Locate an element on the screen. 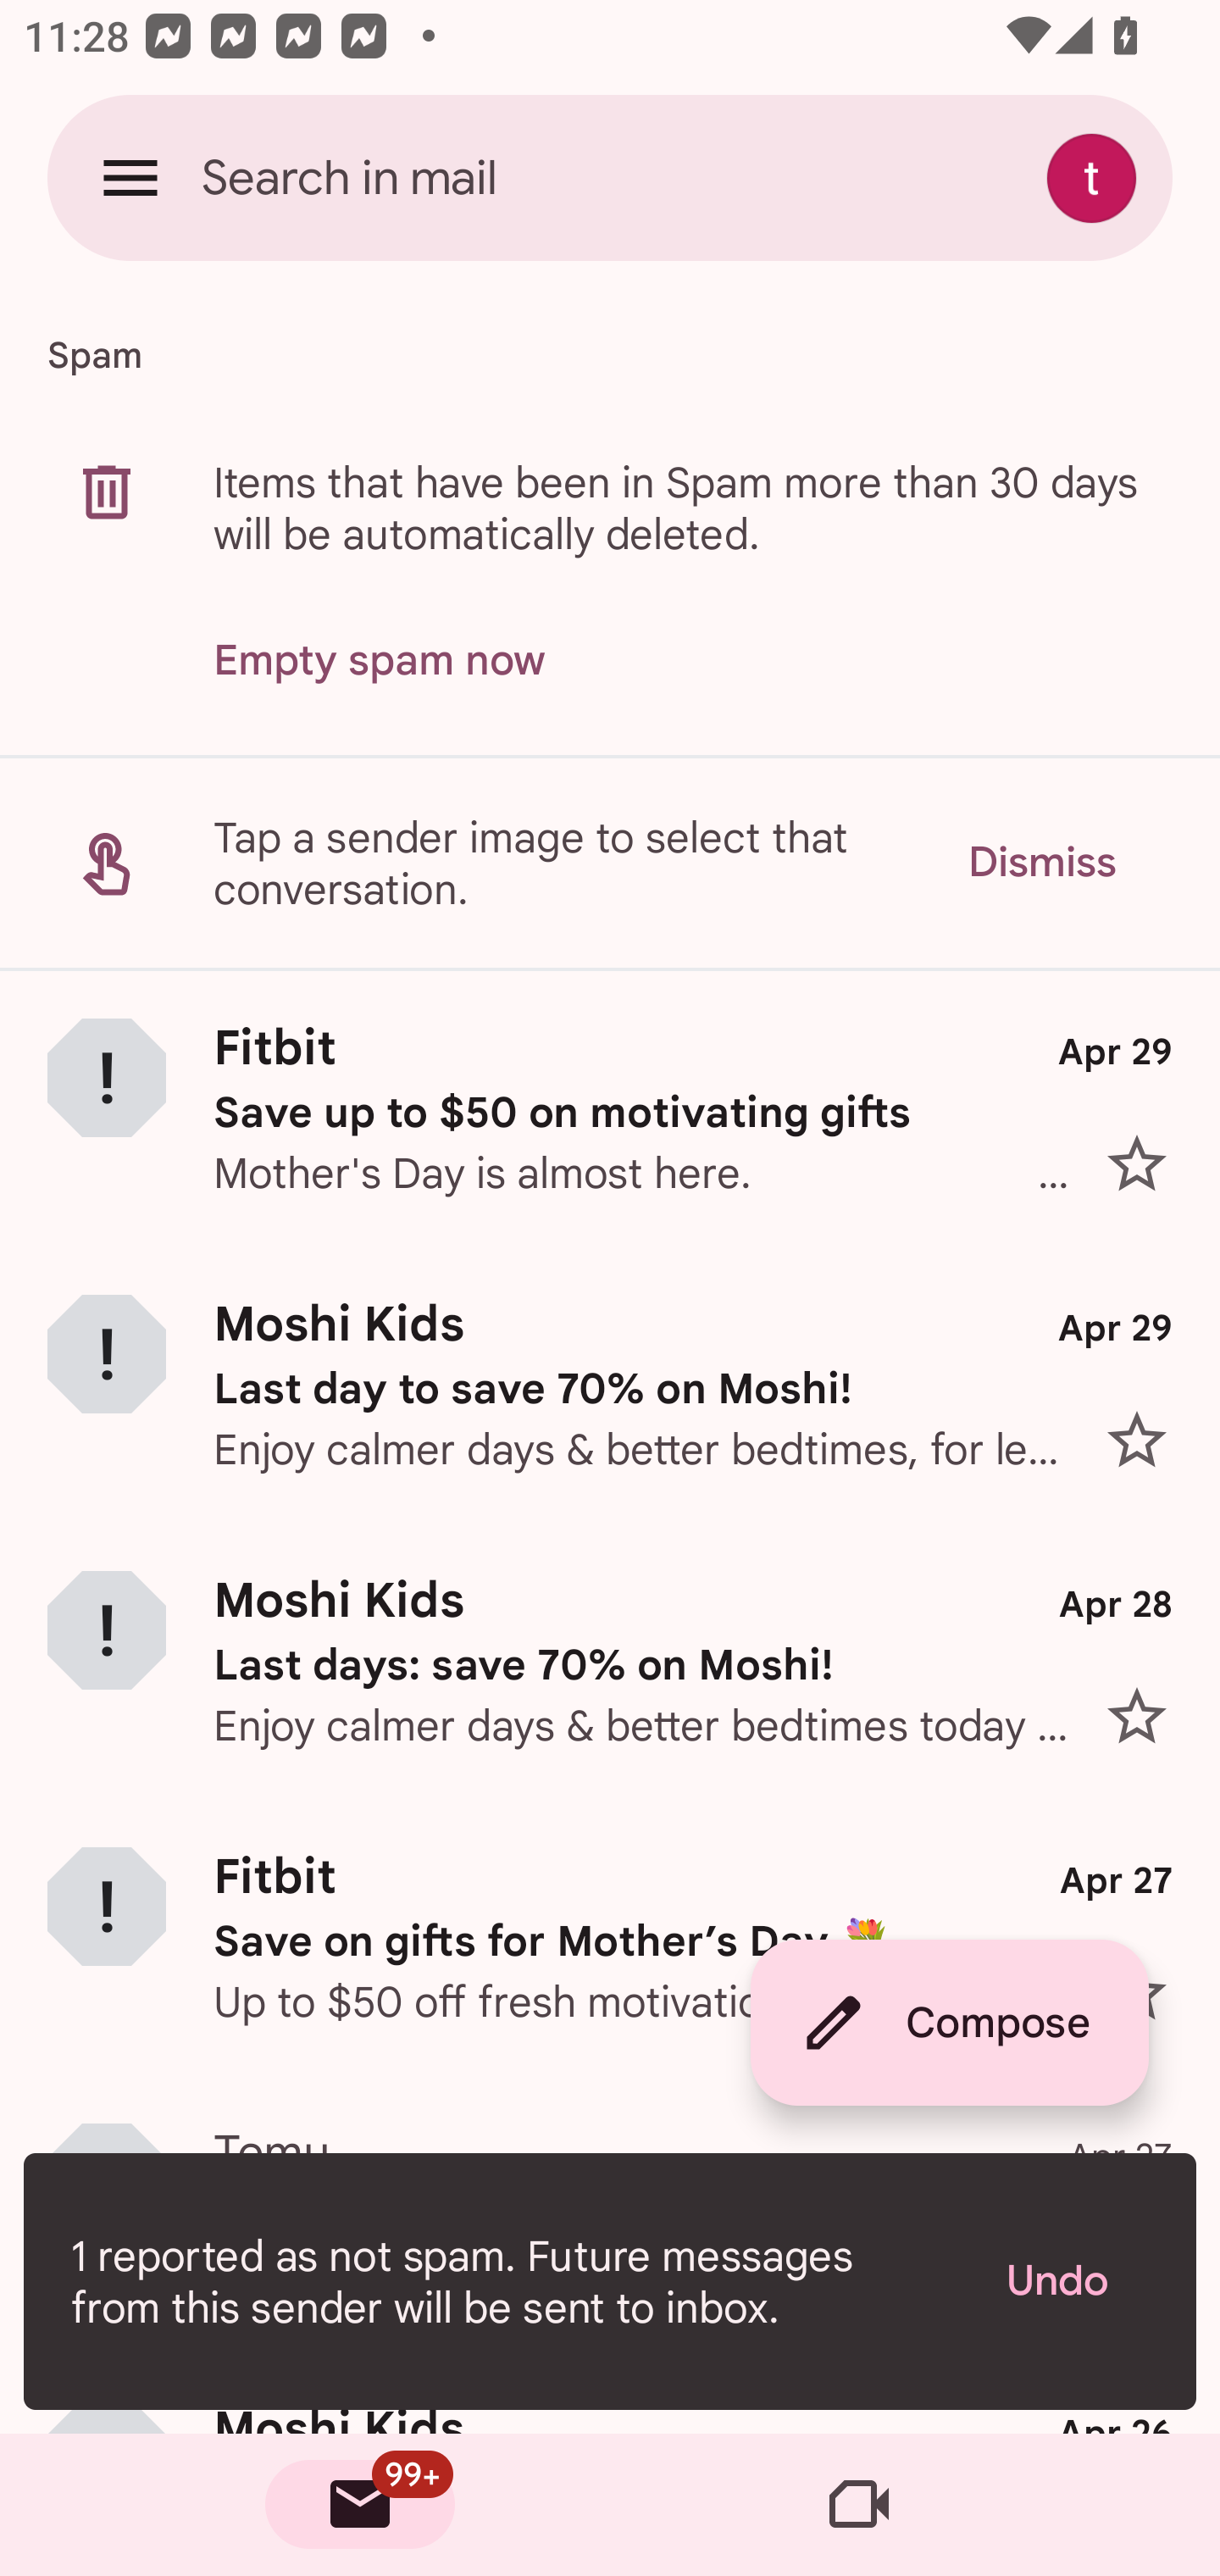  Compose is located at coordinates (949, 2022).